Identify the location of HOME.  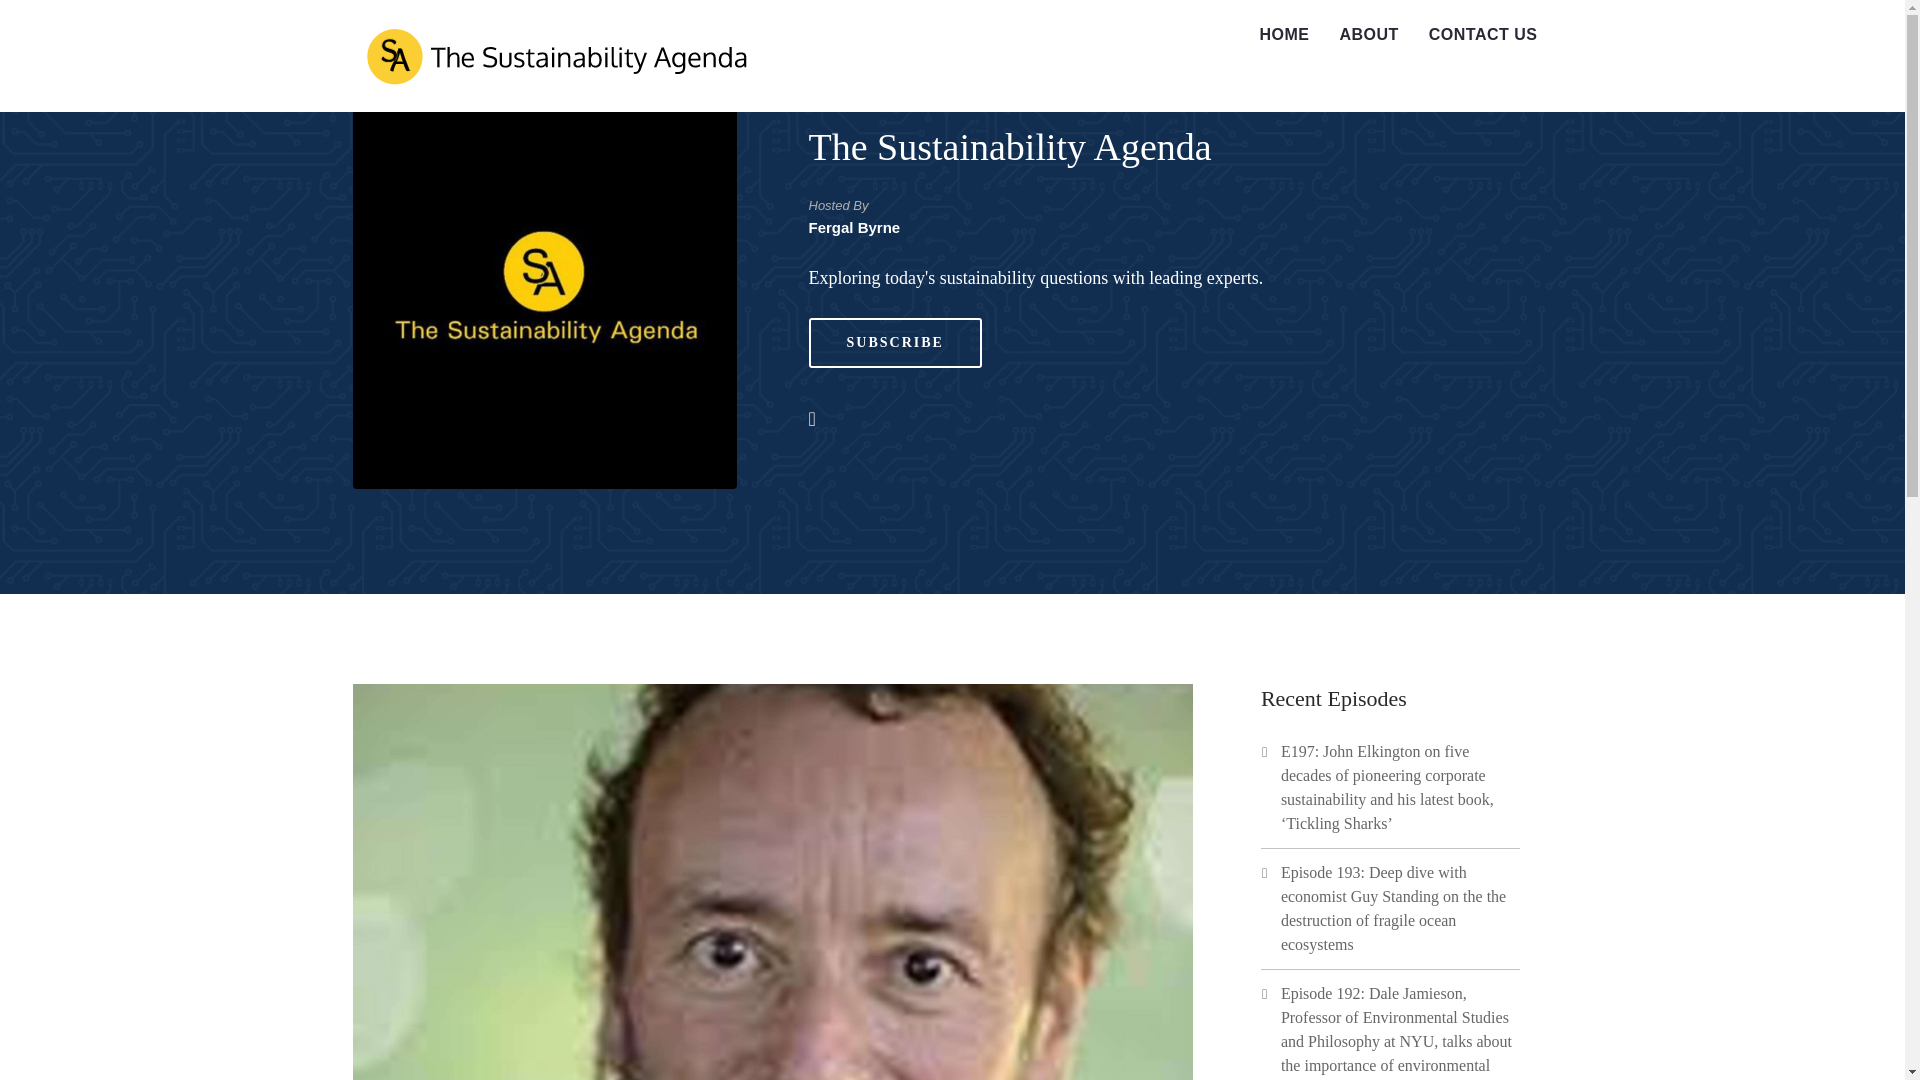
(1284, 35).